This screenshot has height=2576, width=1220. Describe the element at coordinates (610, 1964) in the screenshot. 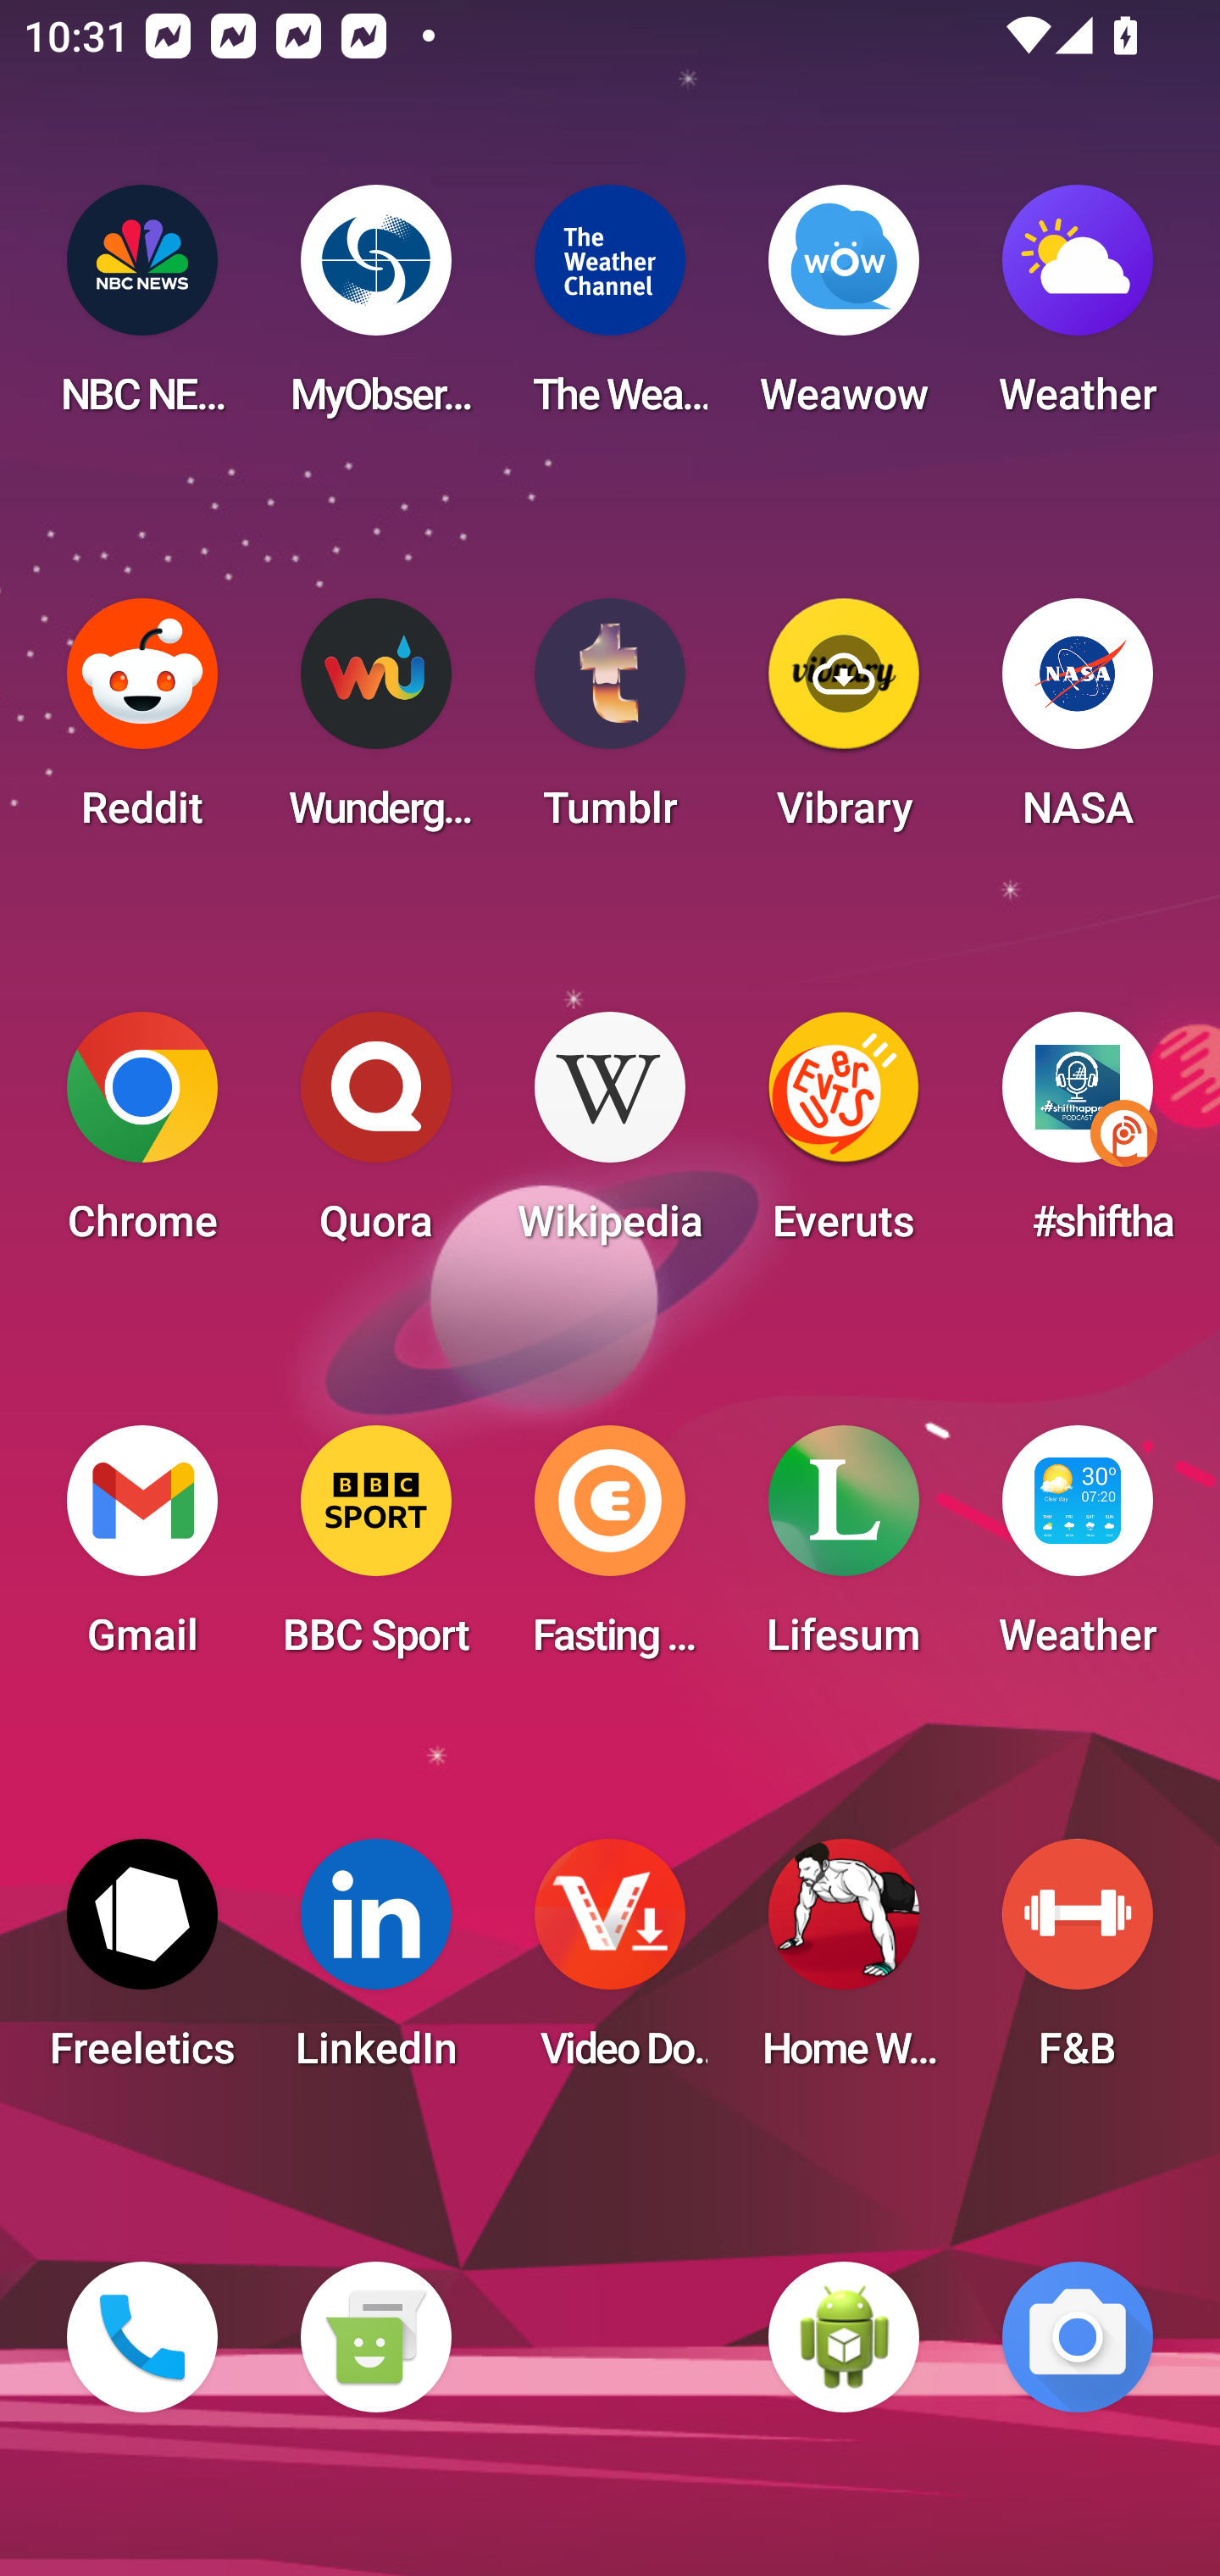

I see `Video Downloader & Ace Player` at that location.